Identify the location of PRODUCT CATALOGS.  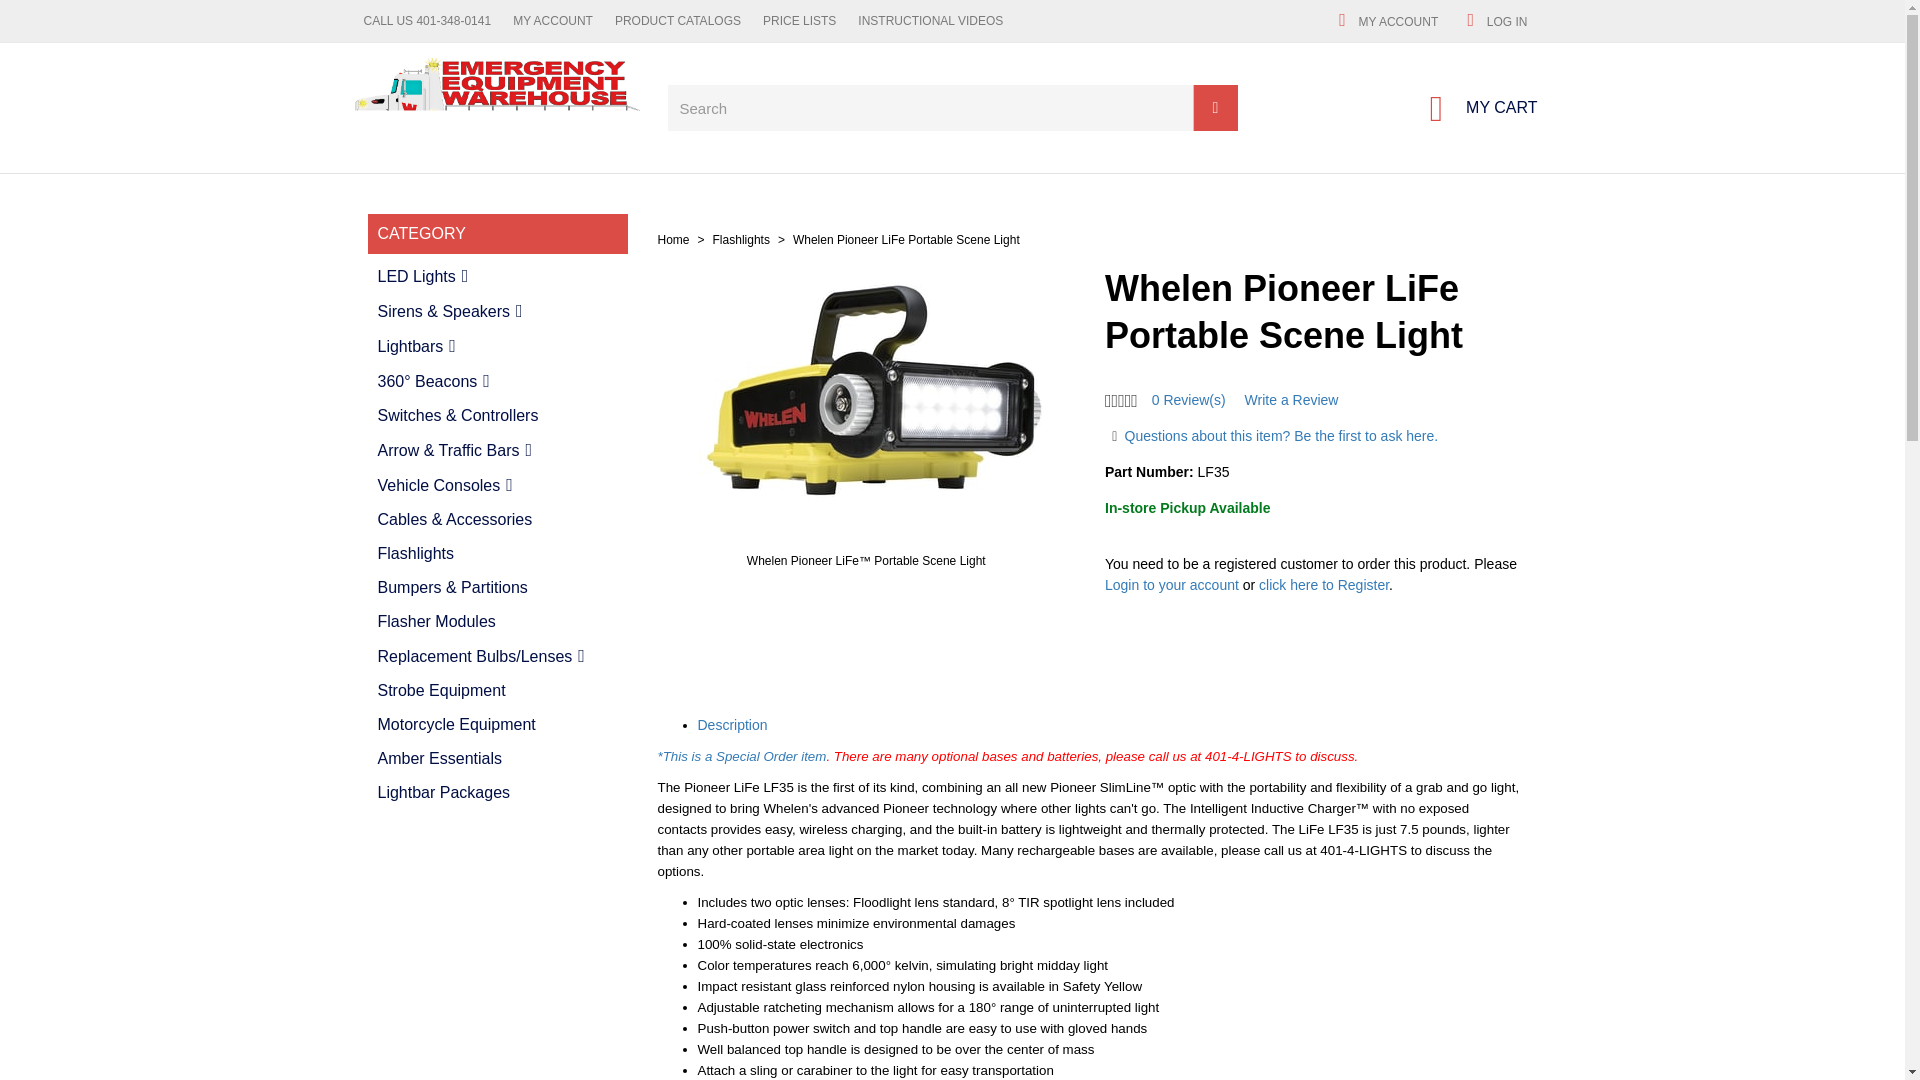
(205, 21).